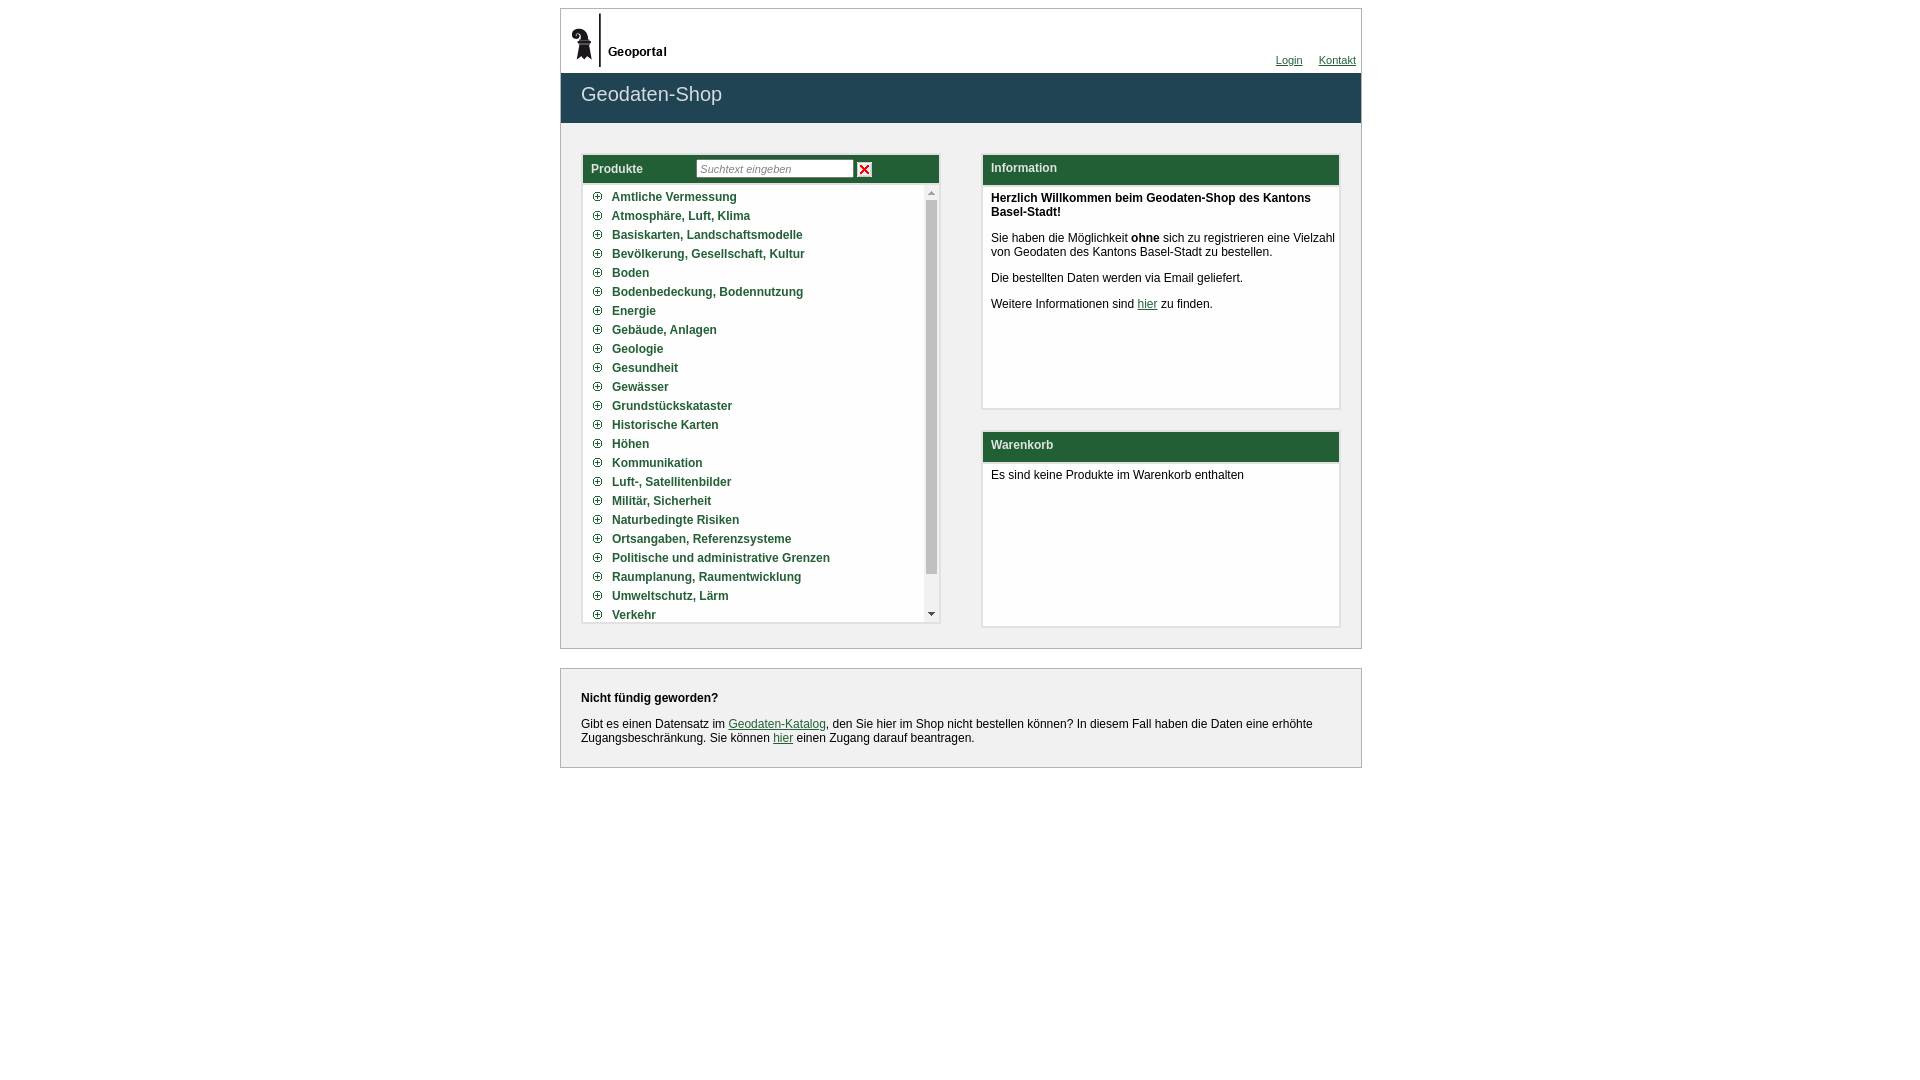  What do you see at coordinates (758, 463) in the screenshot?
I see `   Kommunikation` at bounding box center [758, 463].